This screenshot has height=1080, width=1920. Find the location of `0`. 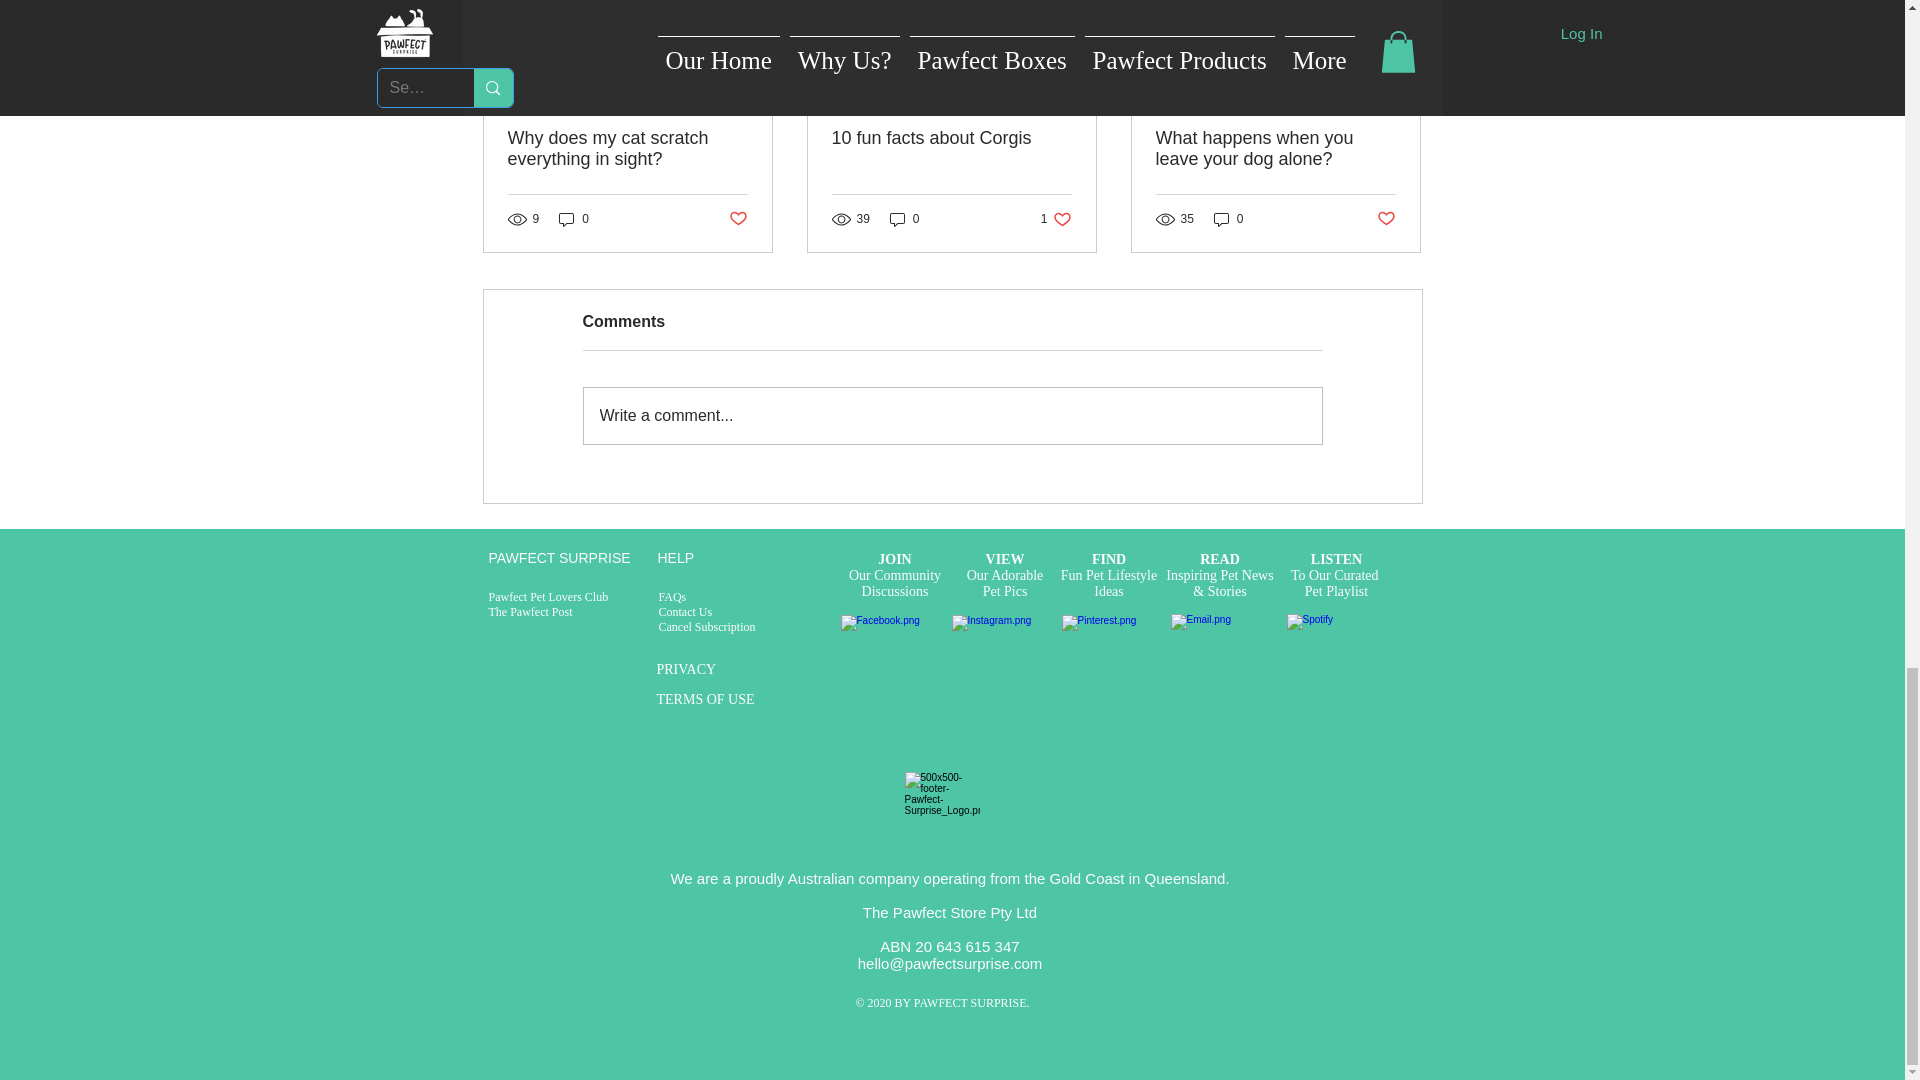

0 is located at coordinates (628, 148).